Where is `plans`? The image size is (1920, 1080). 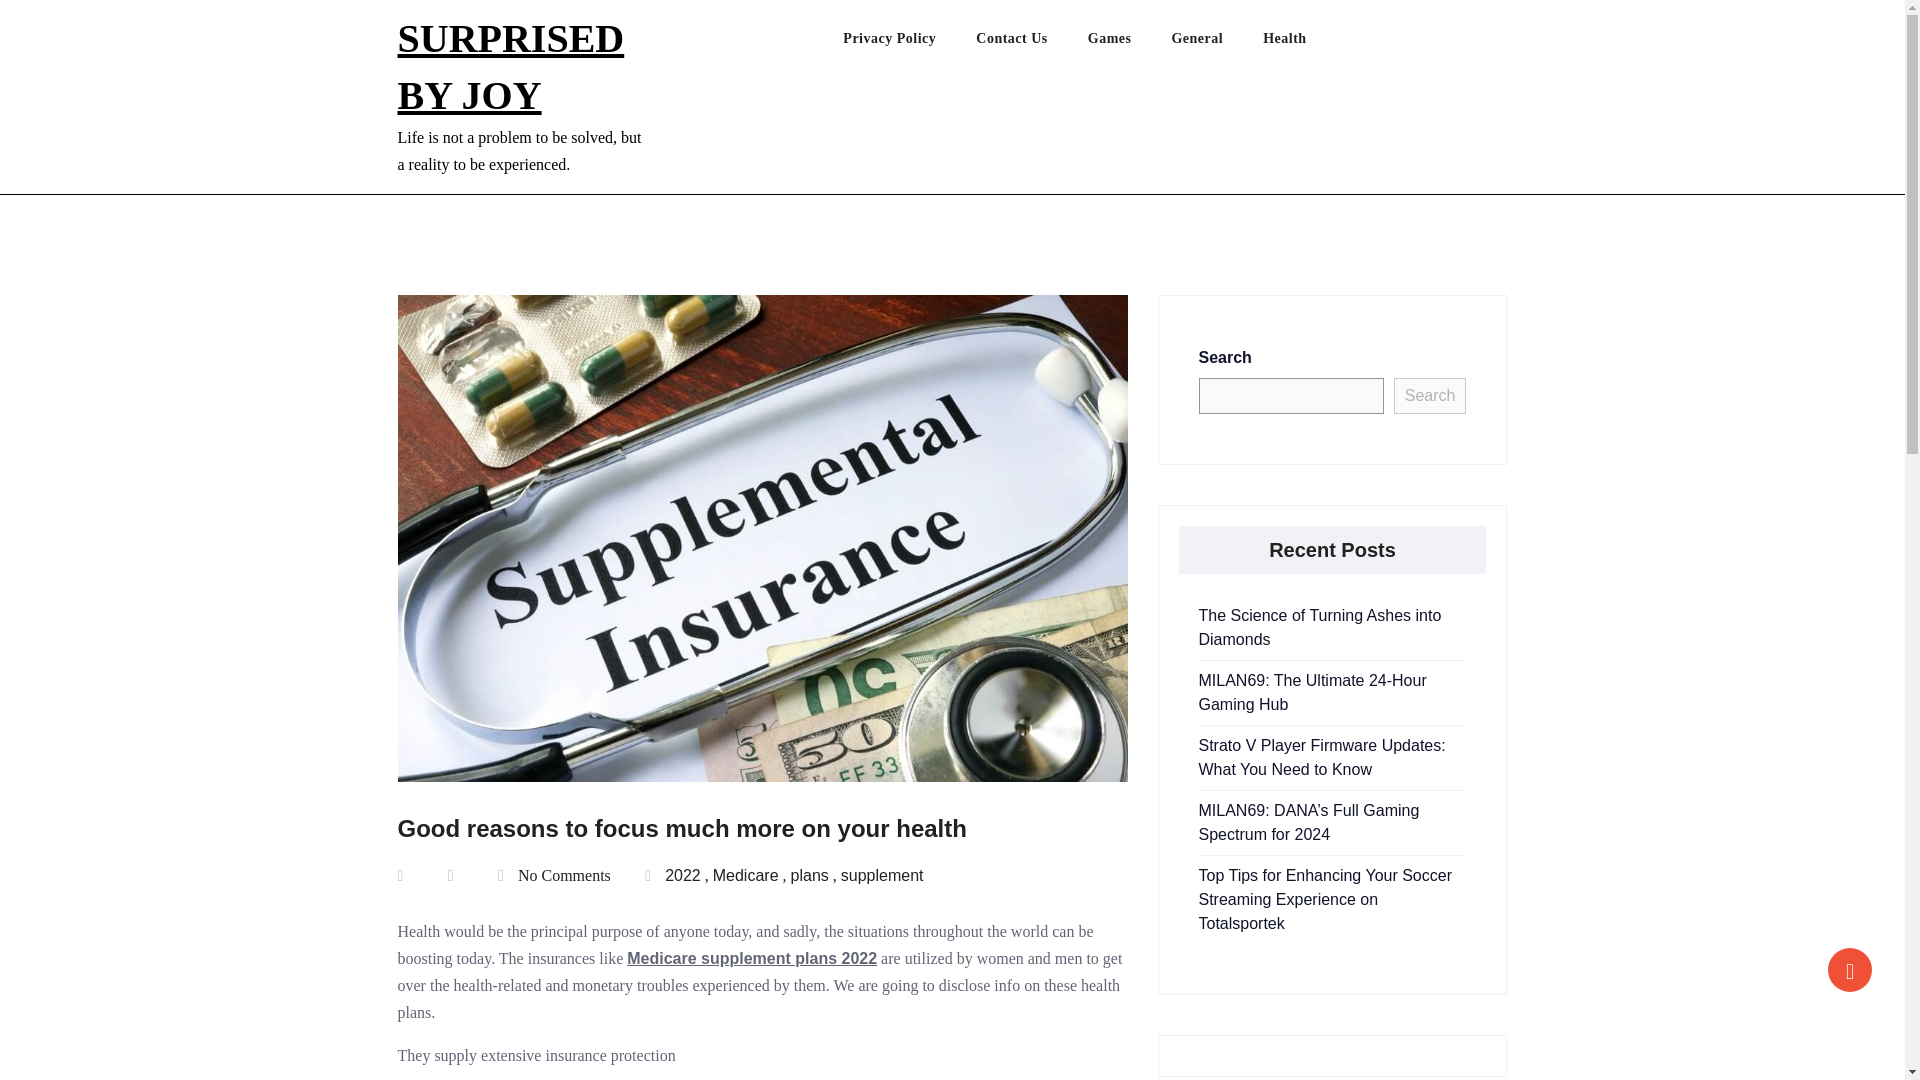
plans is located at coordinates (810, 874).